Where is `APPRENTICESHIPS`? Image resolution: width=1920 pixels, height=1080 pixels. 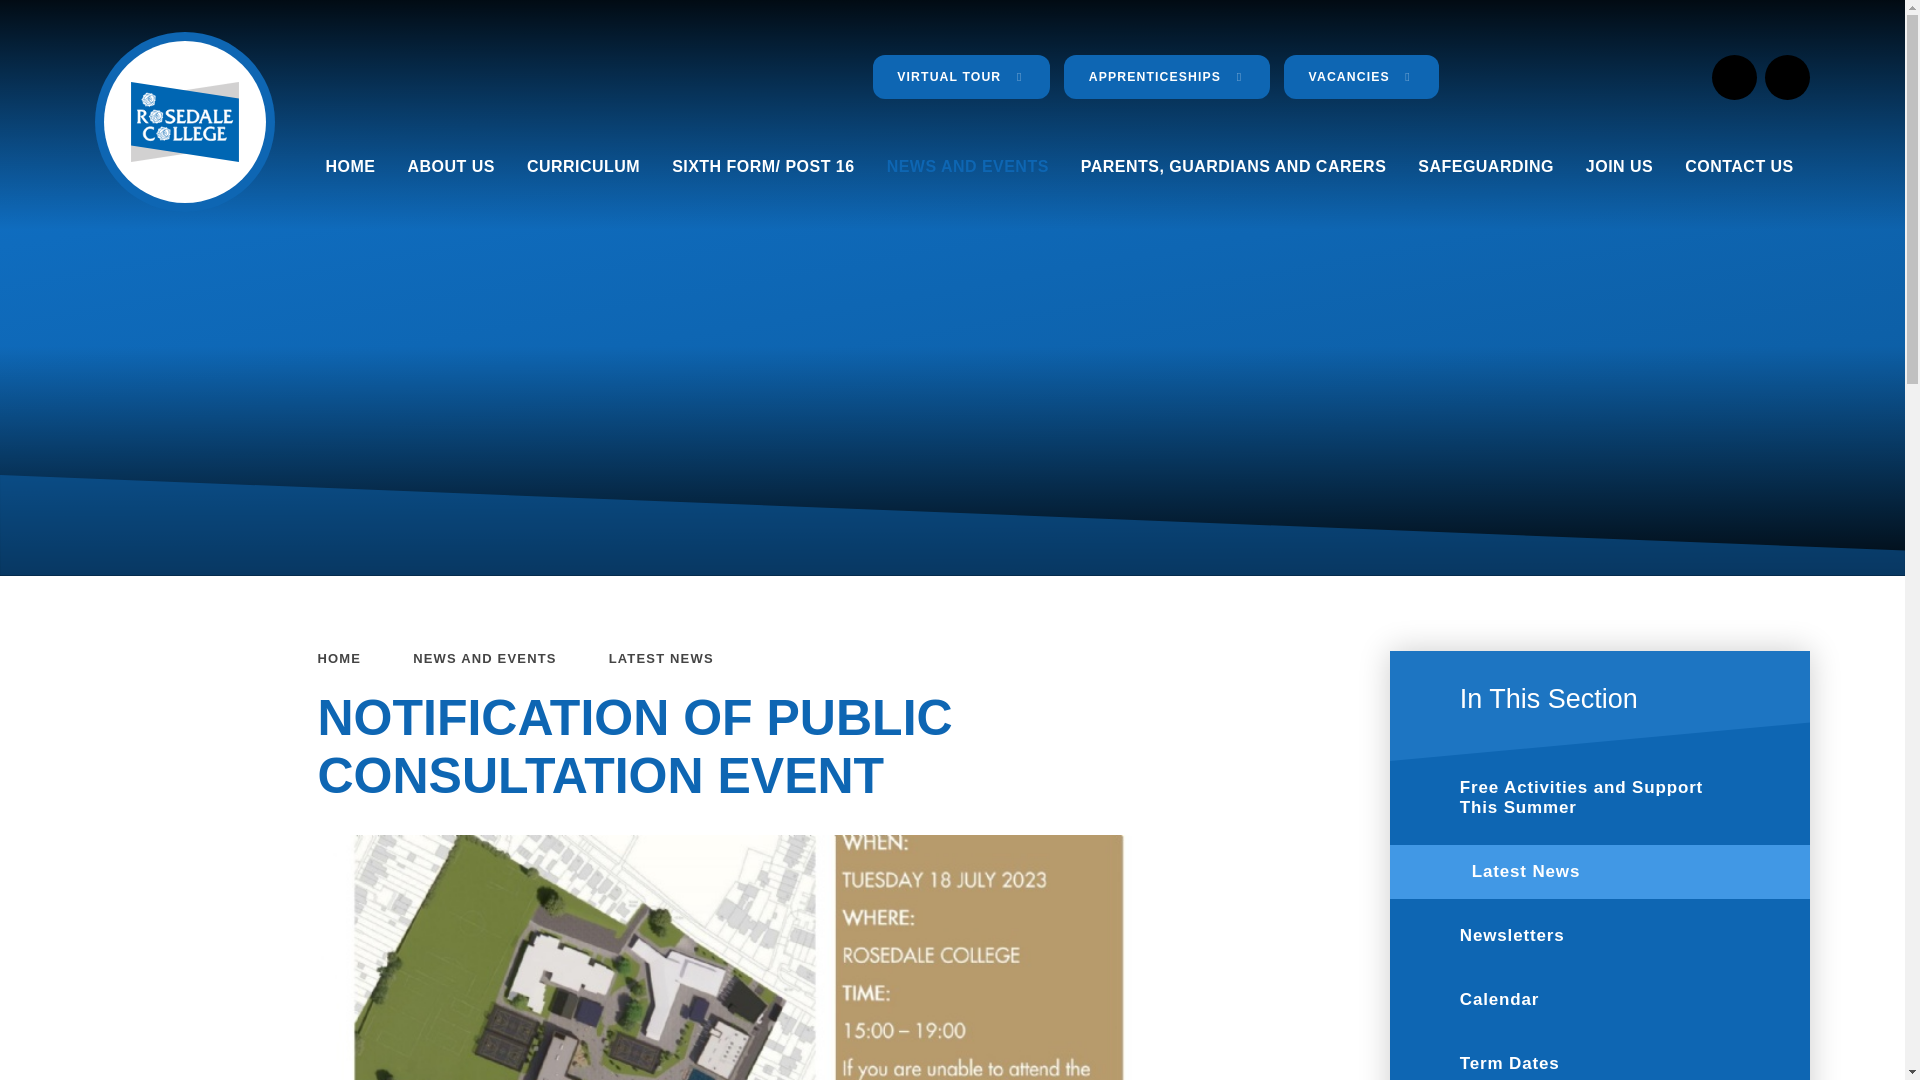
APPRENTICESHIPS is located at coordinates (1166, 77).